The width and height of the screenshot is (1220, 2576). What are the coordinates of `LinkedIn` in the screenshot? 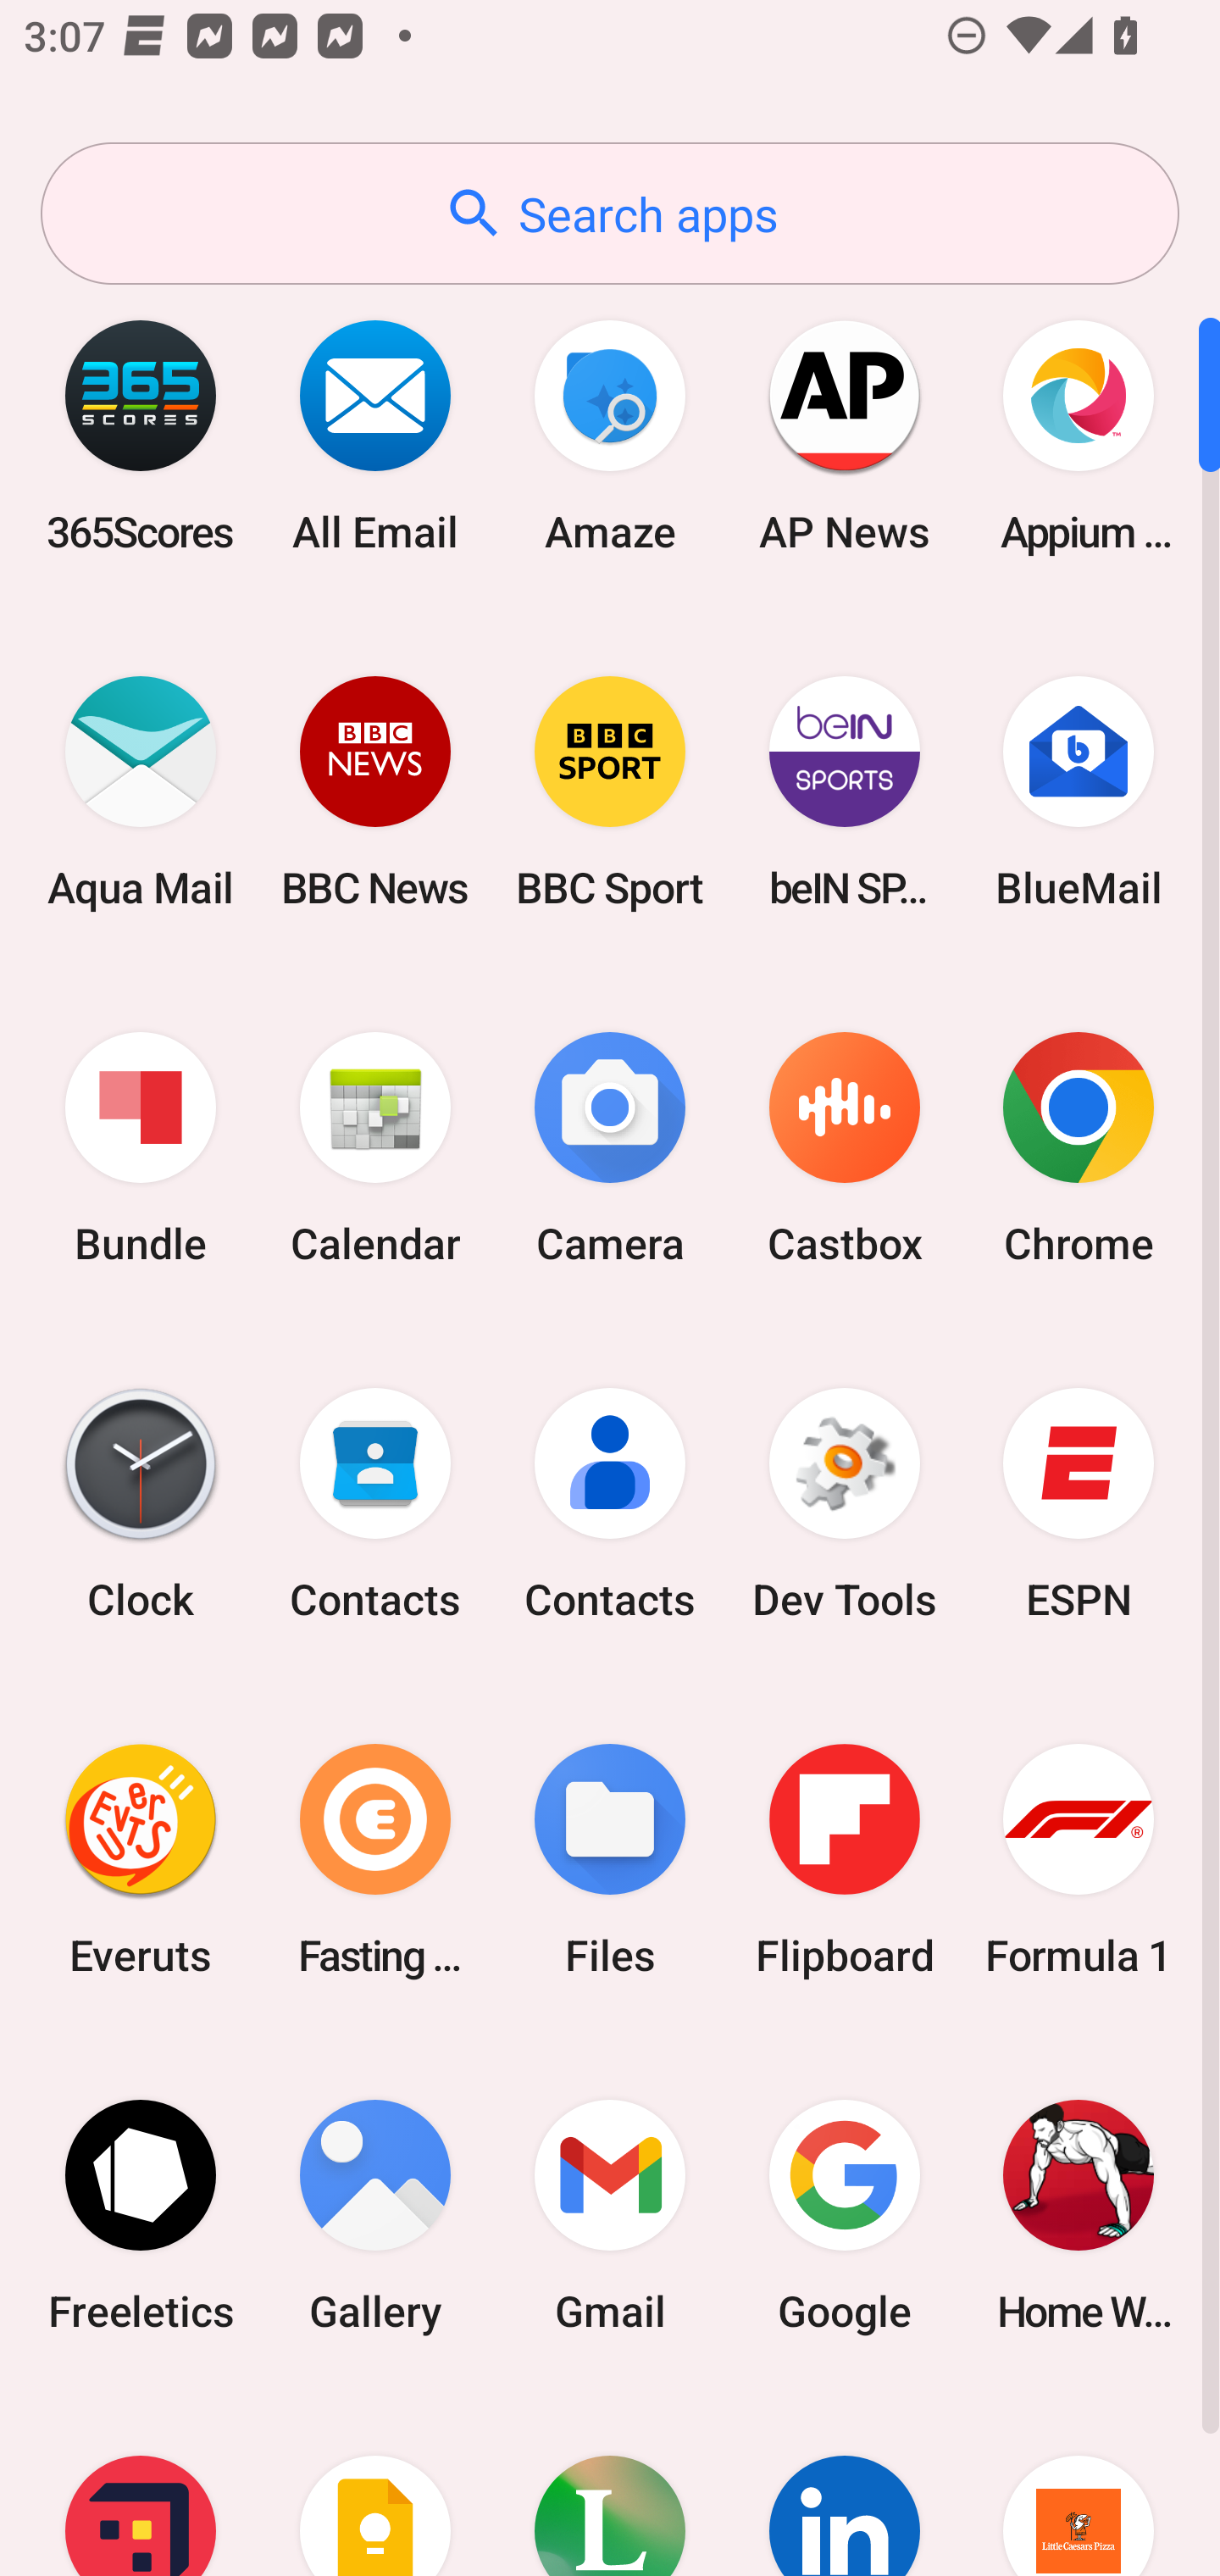 It's located at (844, 2484).